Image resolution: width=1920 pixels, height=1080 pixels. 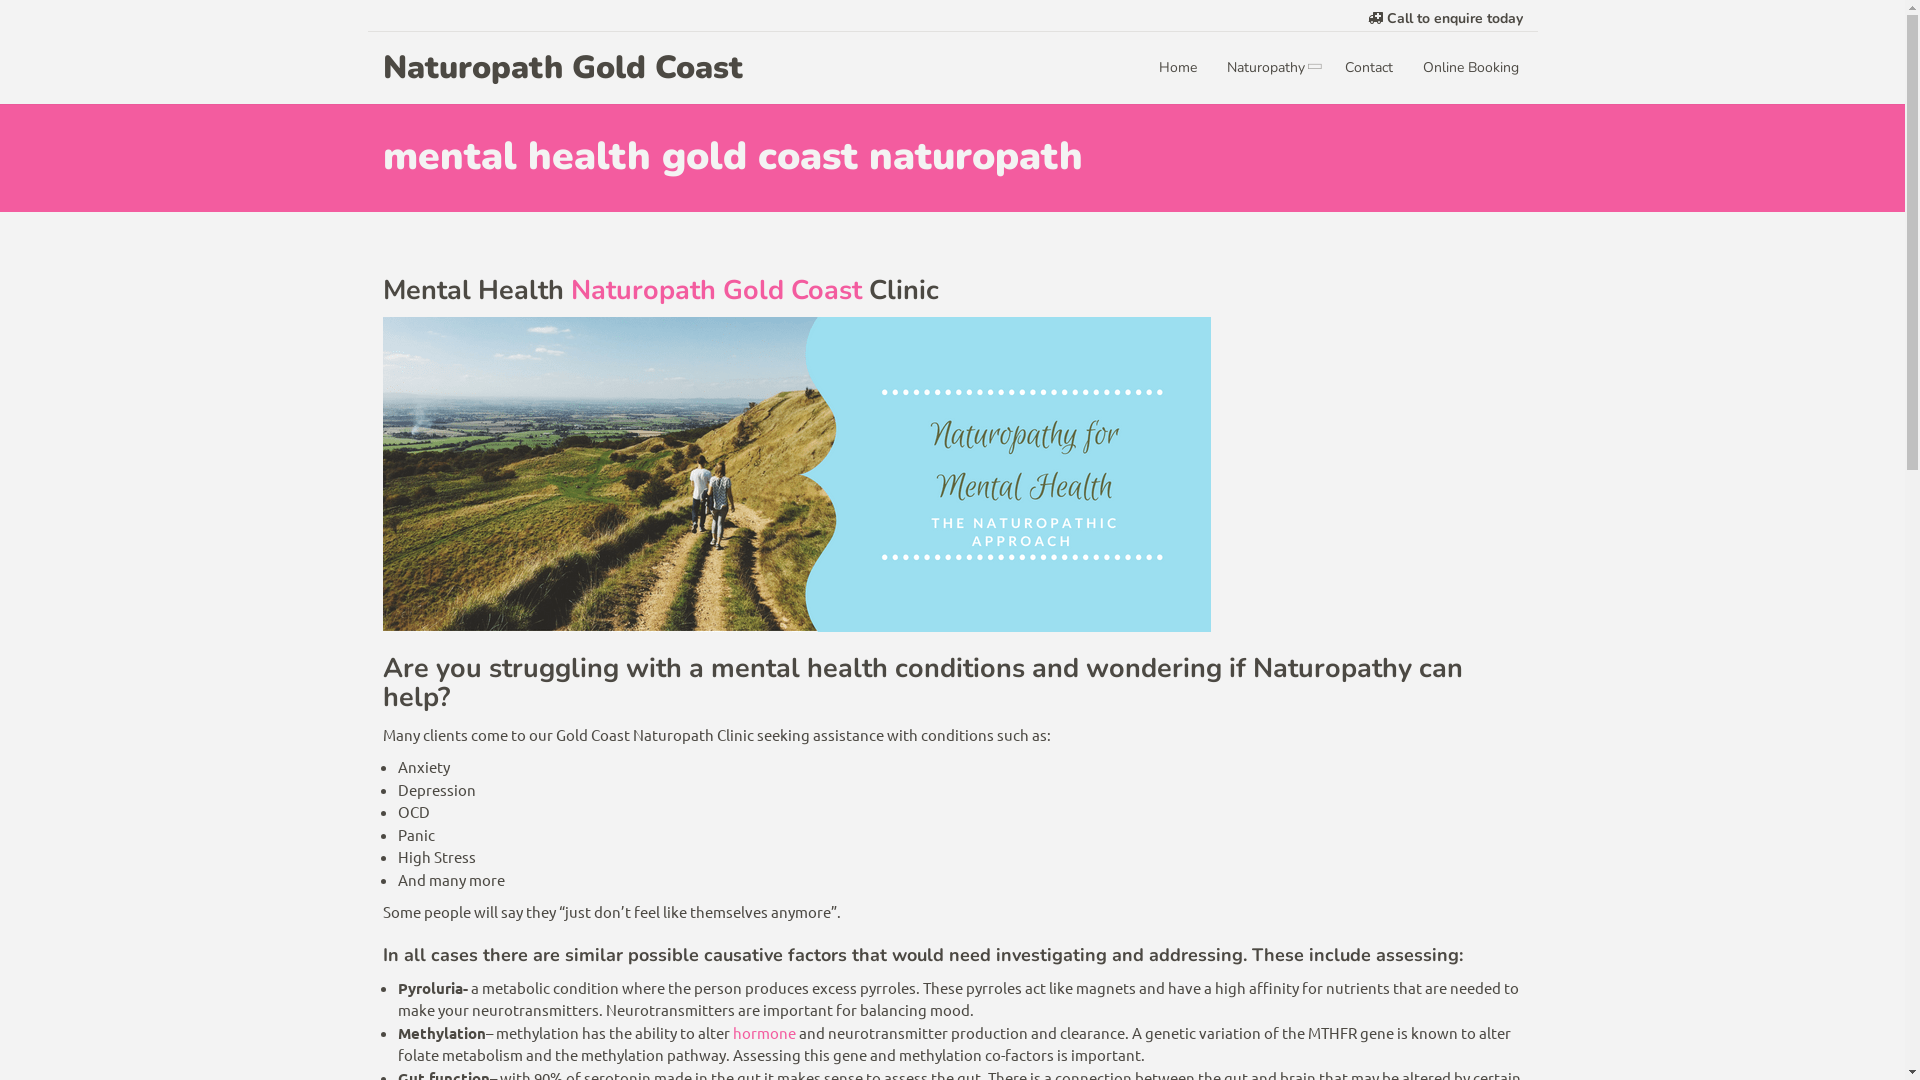 What do you see at coordinates (716, 290) in the screenshot?
I see `Naturopath Gold Coast` at bounding box center [716, 290].